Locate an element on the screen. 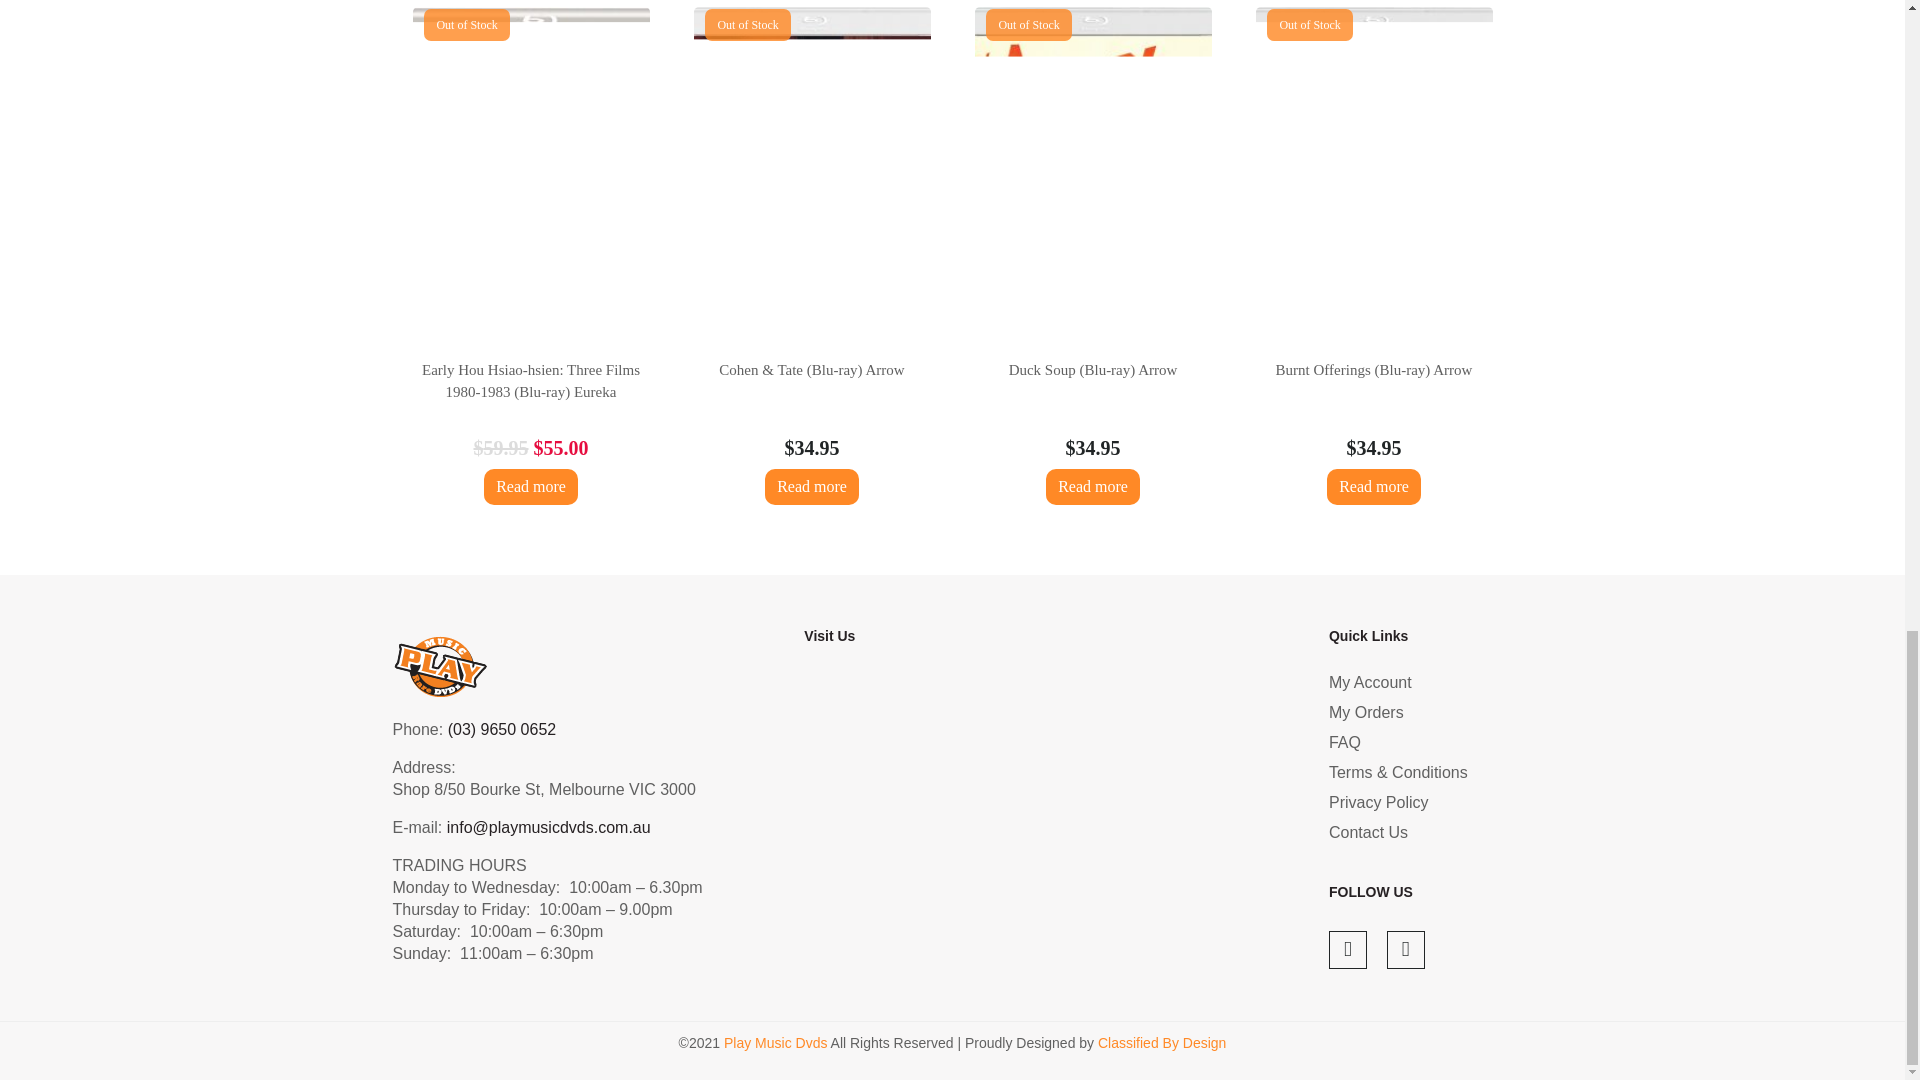  Play music DVDs is located at coordinates (1041, 825).